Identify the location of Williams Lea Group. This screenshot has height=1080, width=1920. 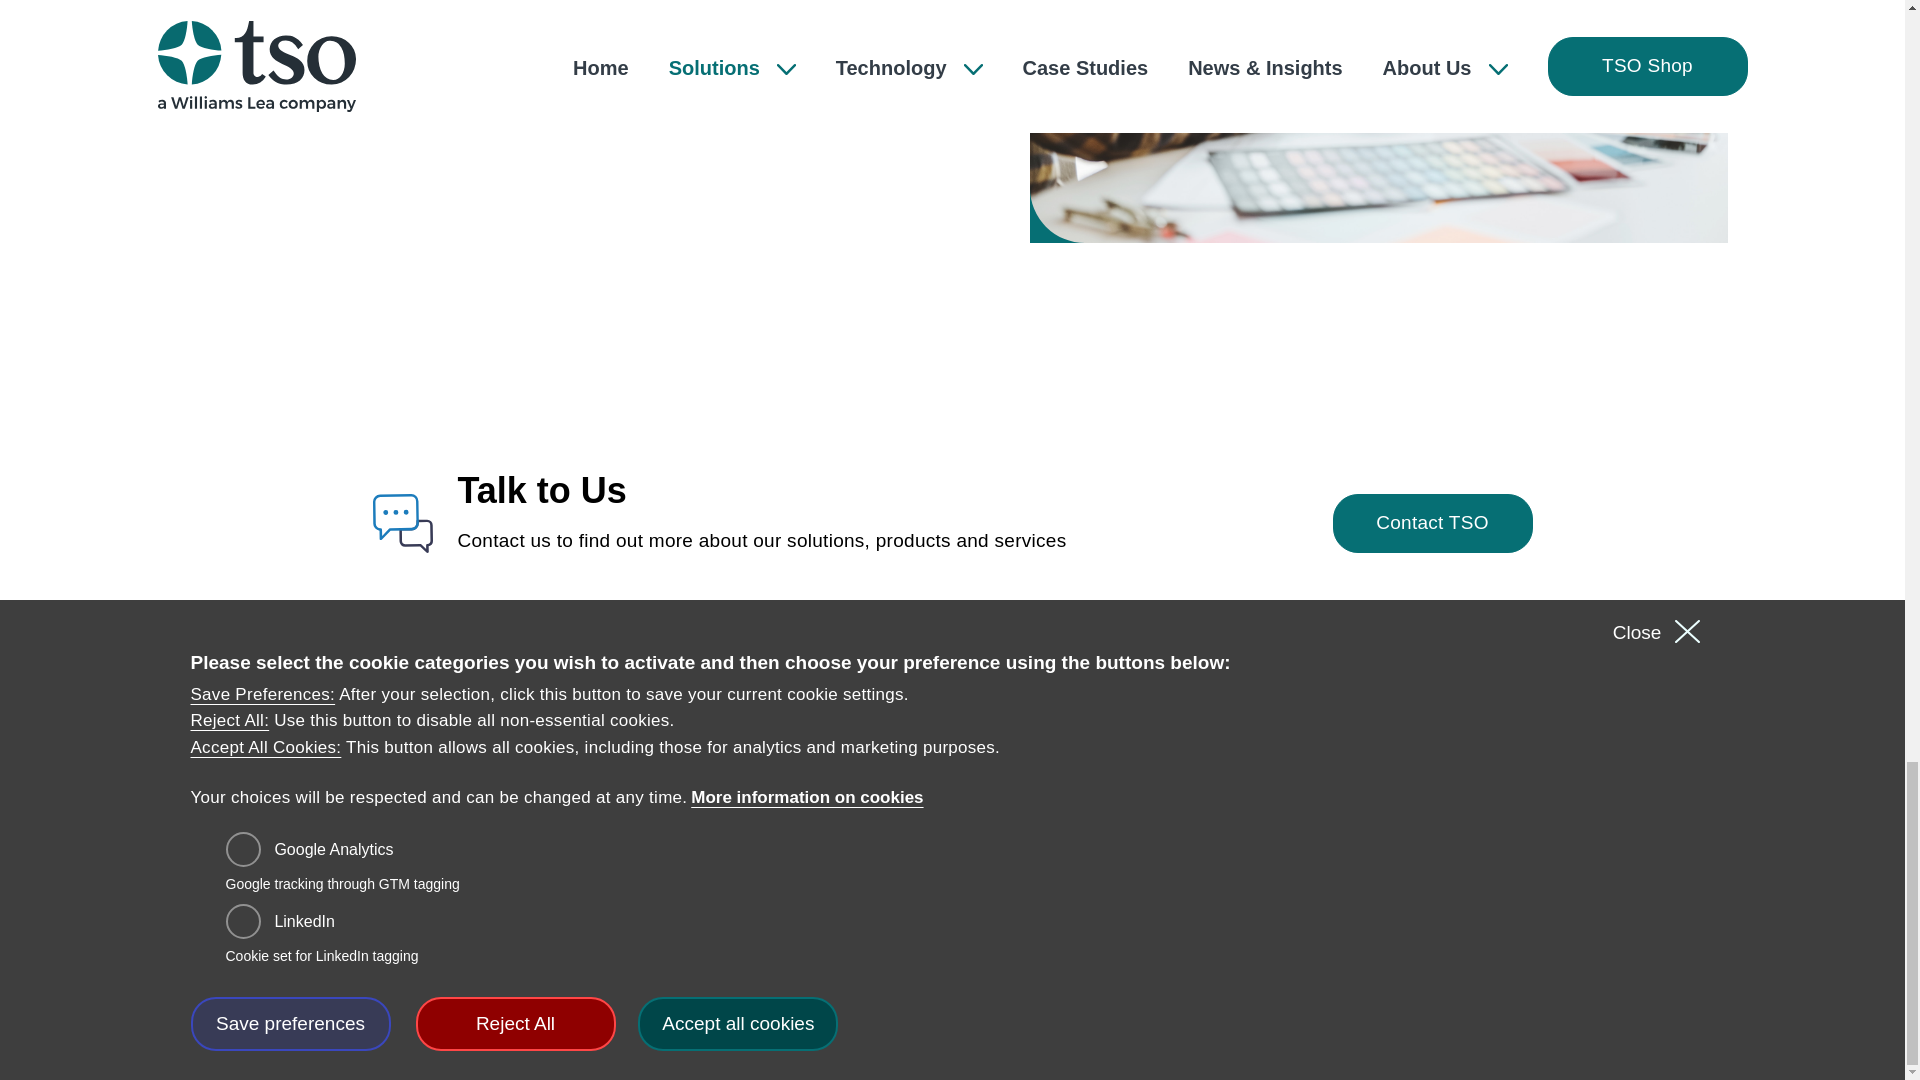
(546, 1026).